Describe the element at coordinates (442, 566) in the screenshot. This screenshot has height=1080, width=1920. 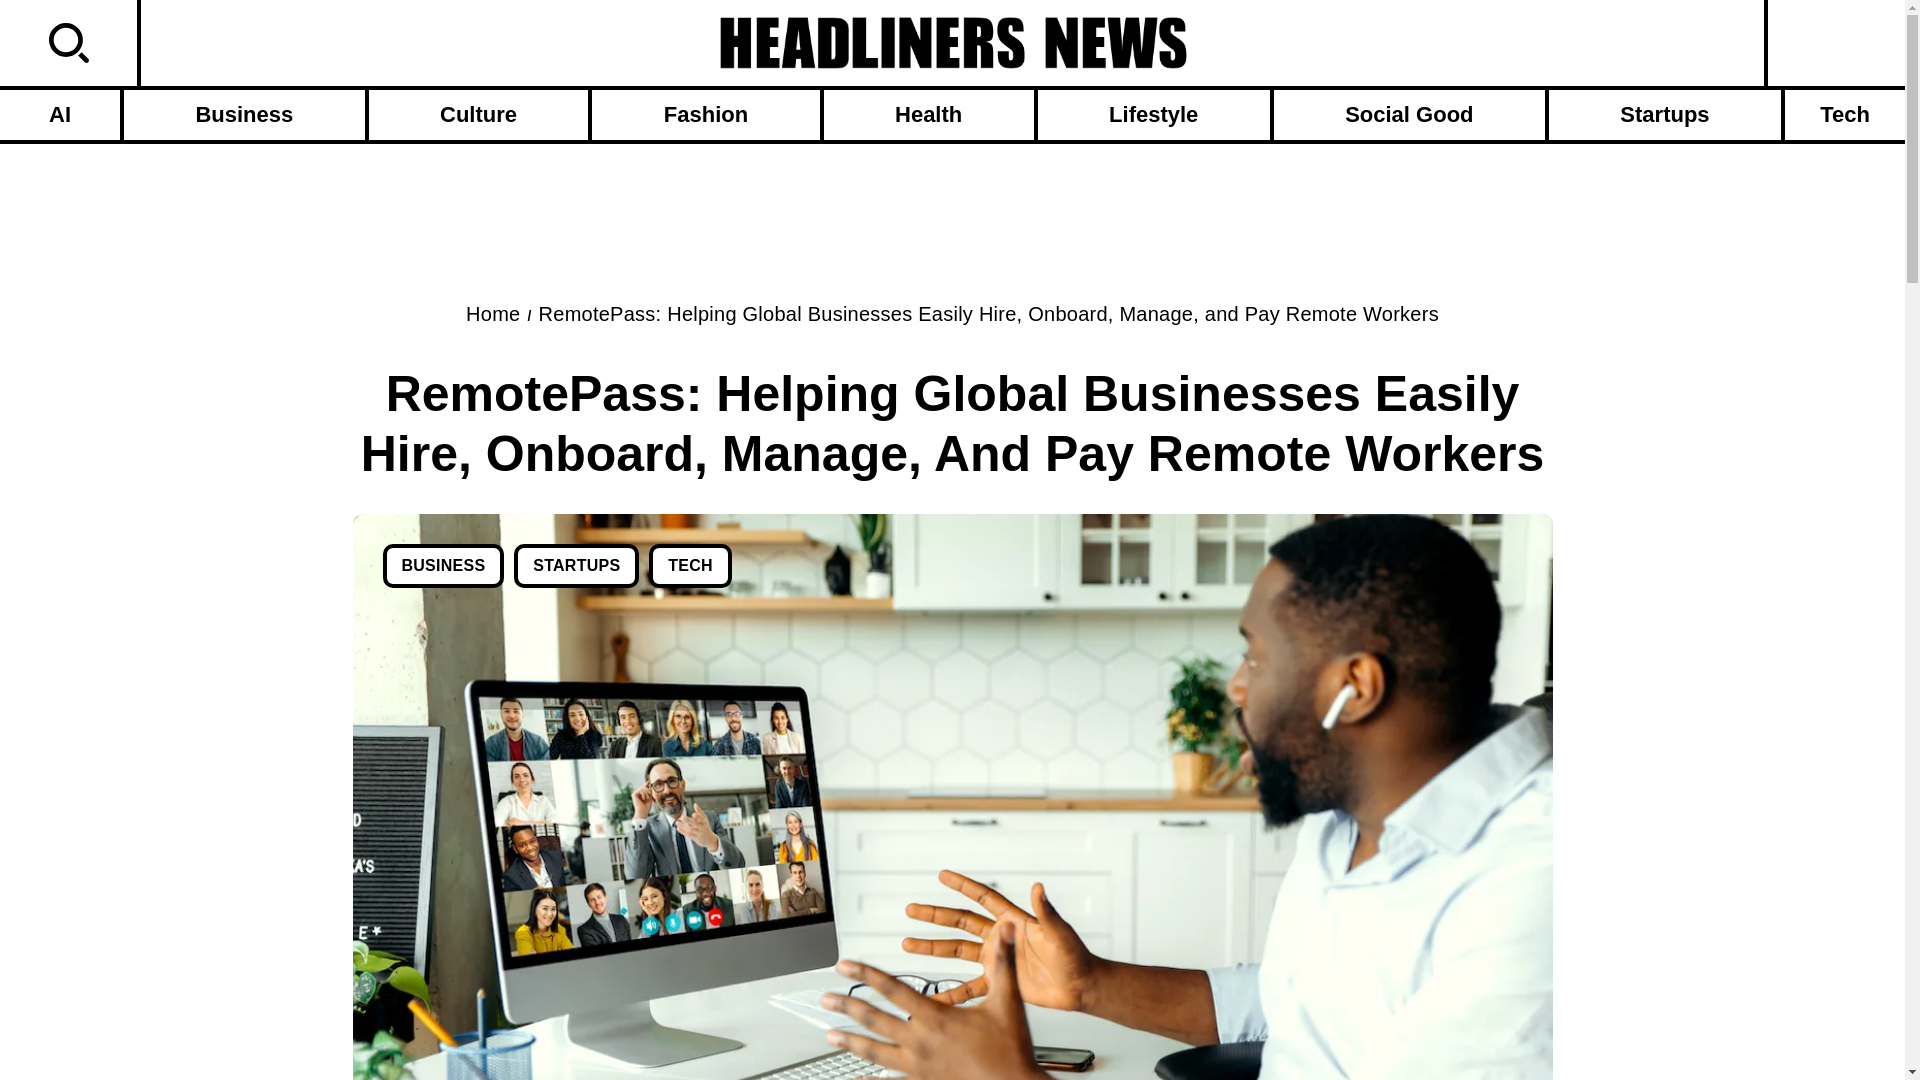
I see `BUSINESS` at that location.